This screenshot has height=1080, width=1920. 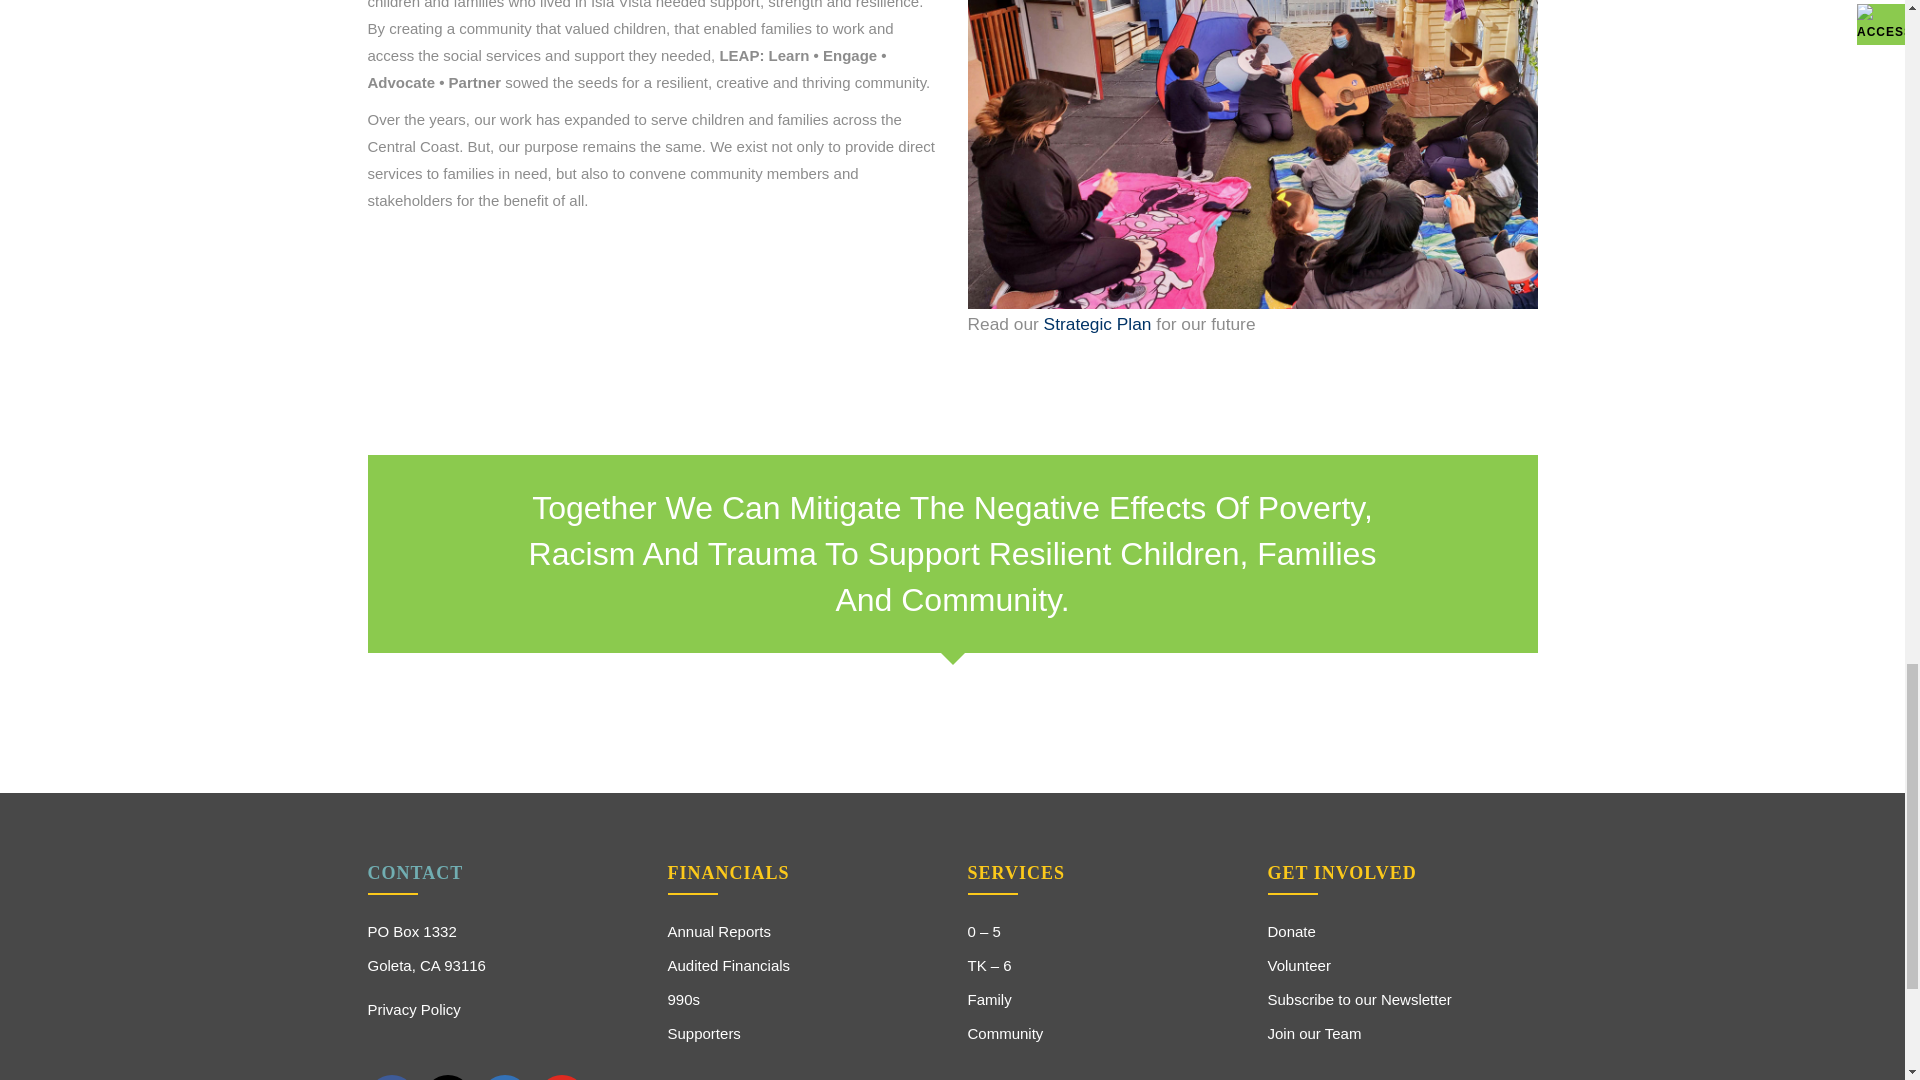 What do you see at coordinates (392, 1077) in the screenshot?
I see `Facebook` at bounding box center [392, 1077].